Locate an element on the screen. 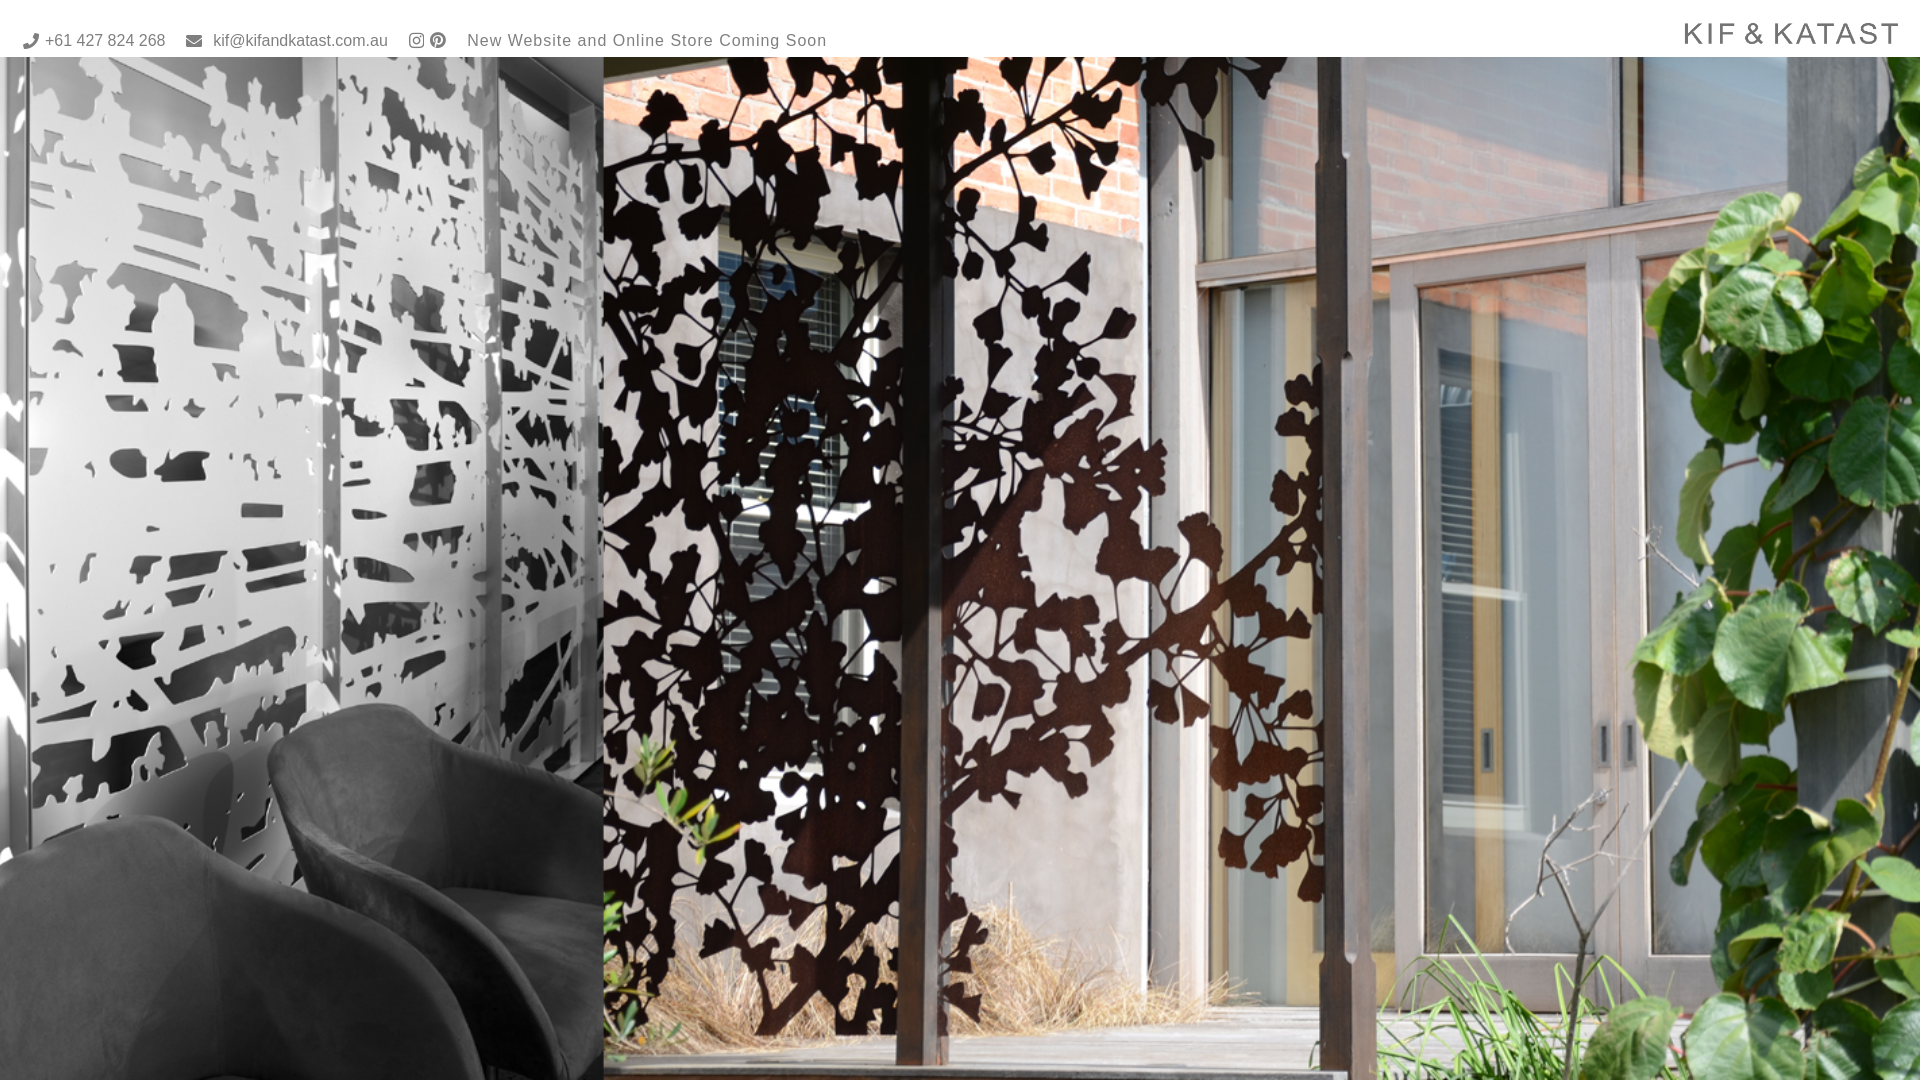 The image size is (1920, 1080). Instagram is located at coordinates (416, 41).